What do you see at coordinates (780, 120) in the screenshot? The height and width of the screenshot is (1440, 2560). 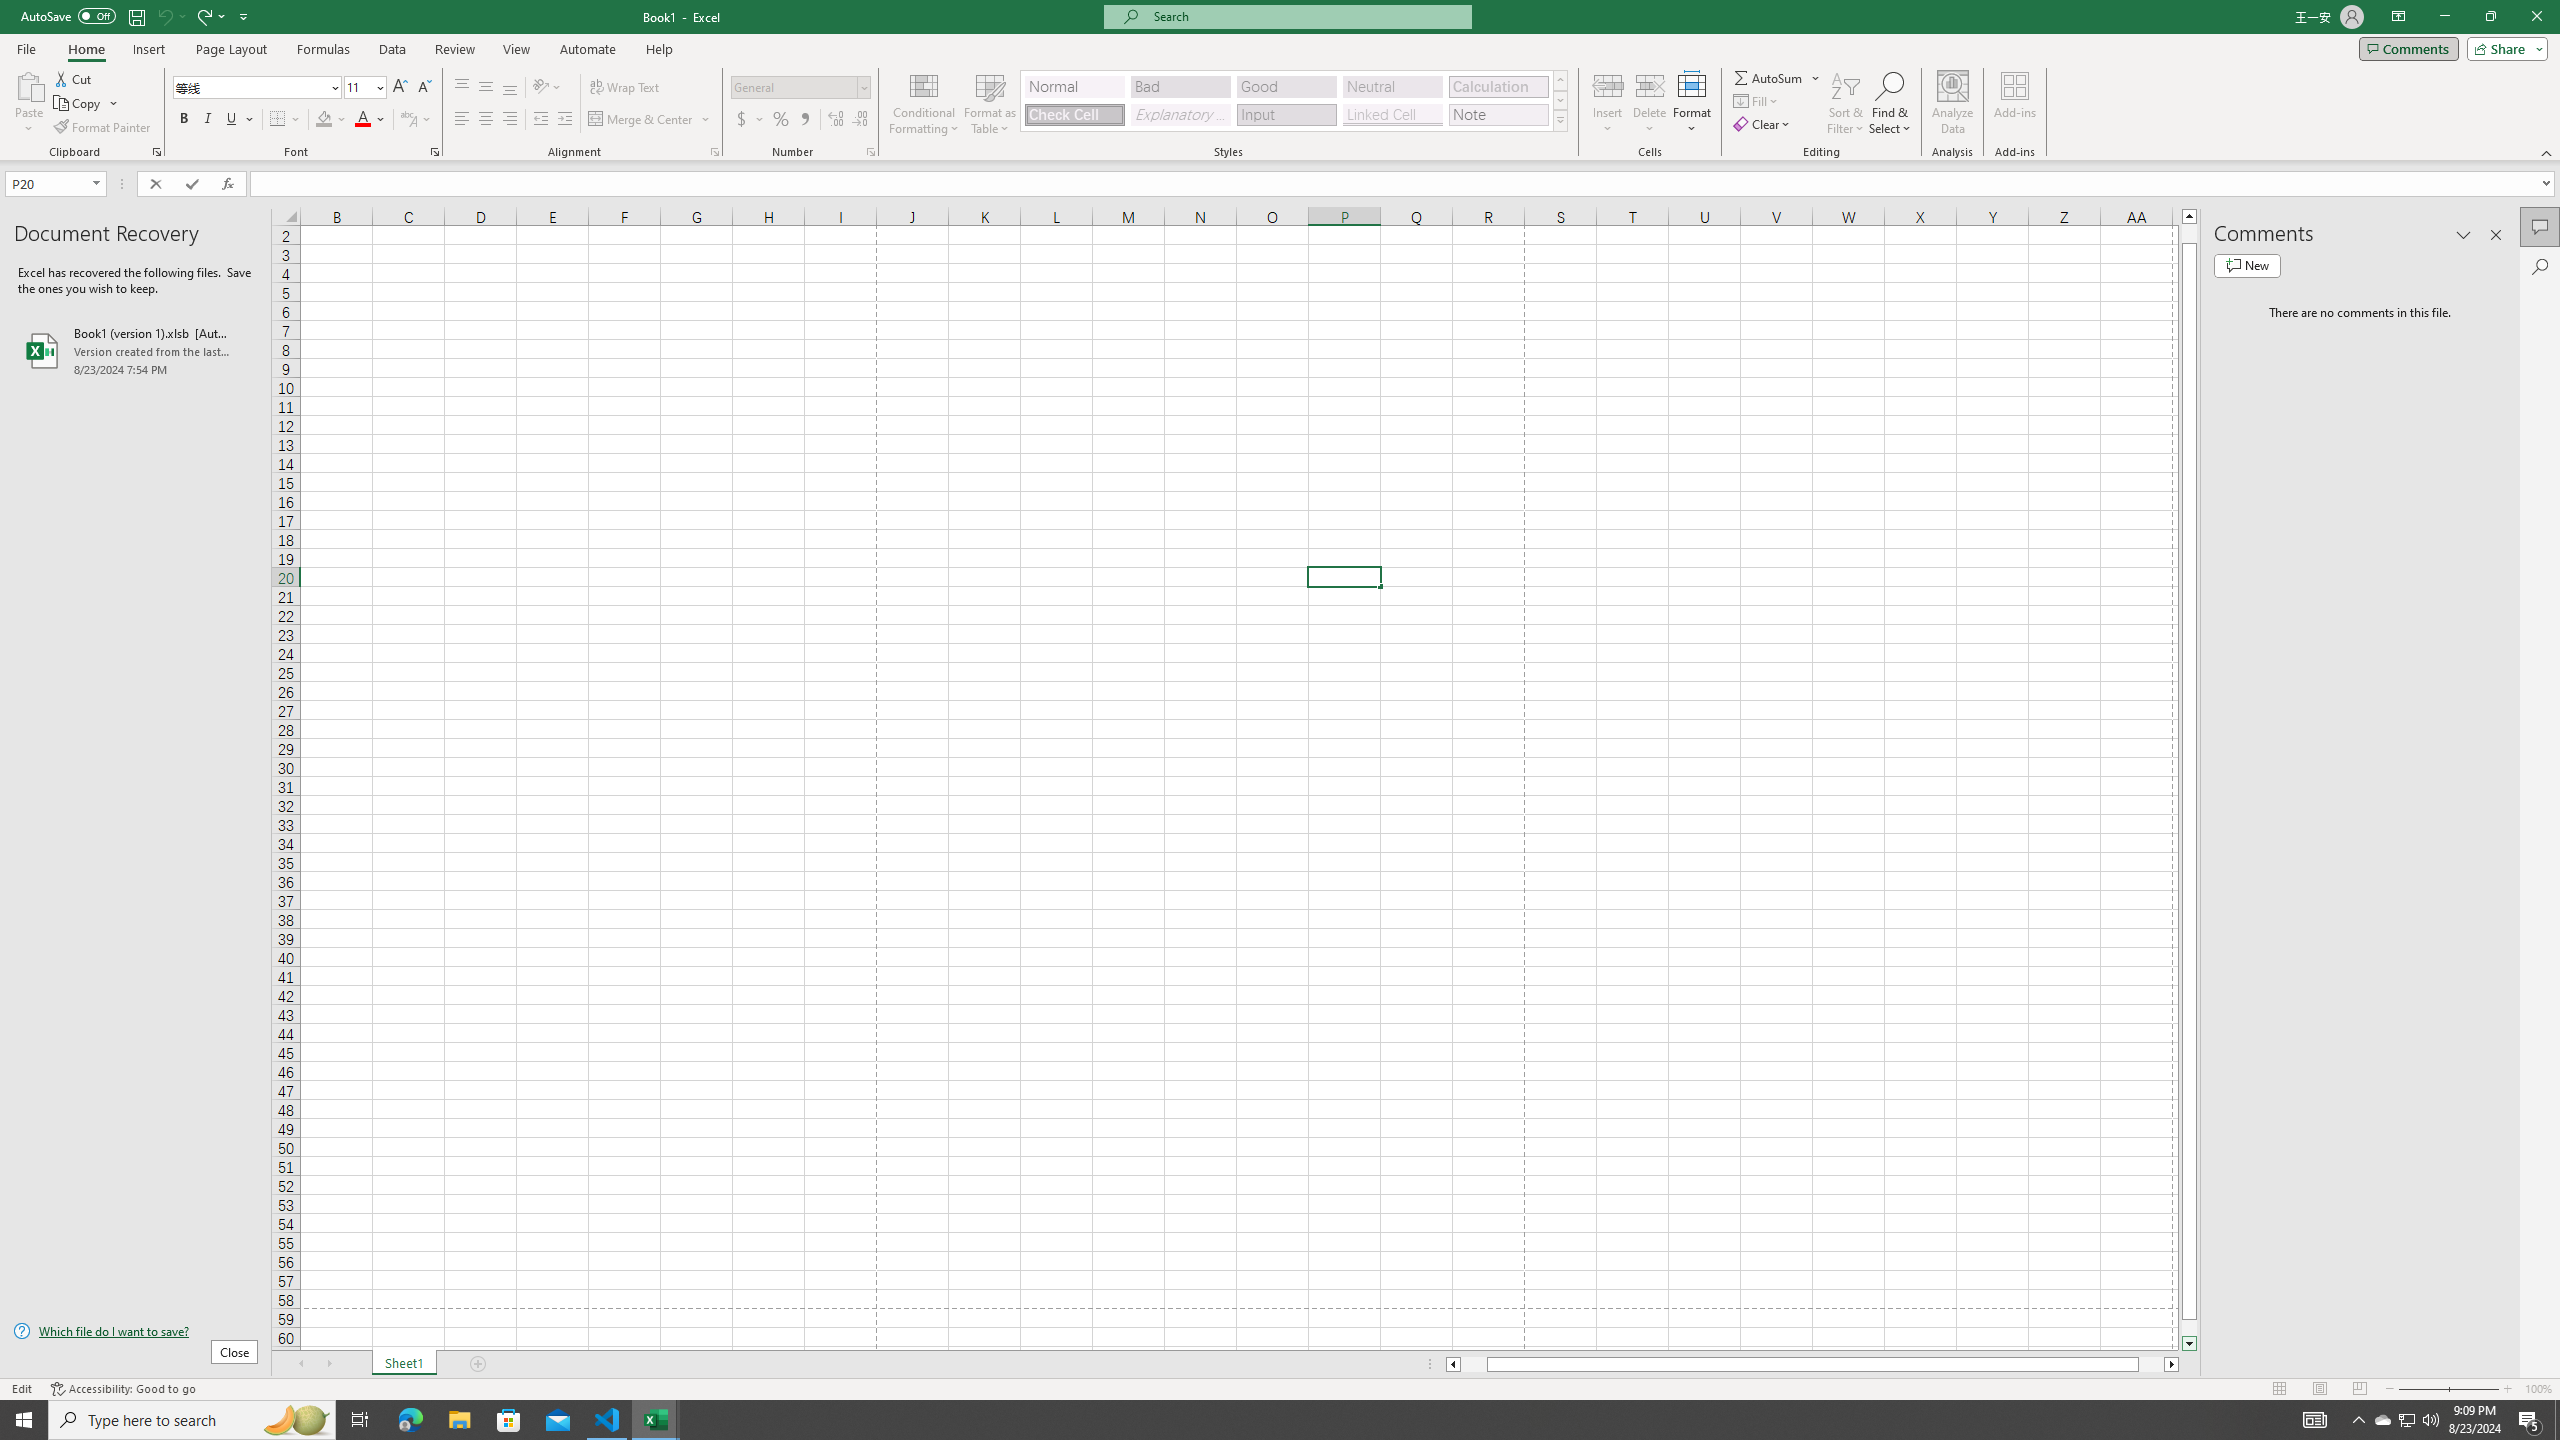 I see `Percent Style` at bounding box center [780, 120].